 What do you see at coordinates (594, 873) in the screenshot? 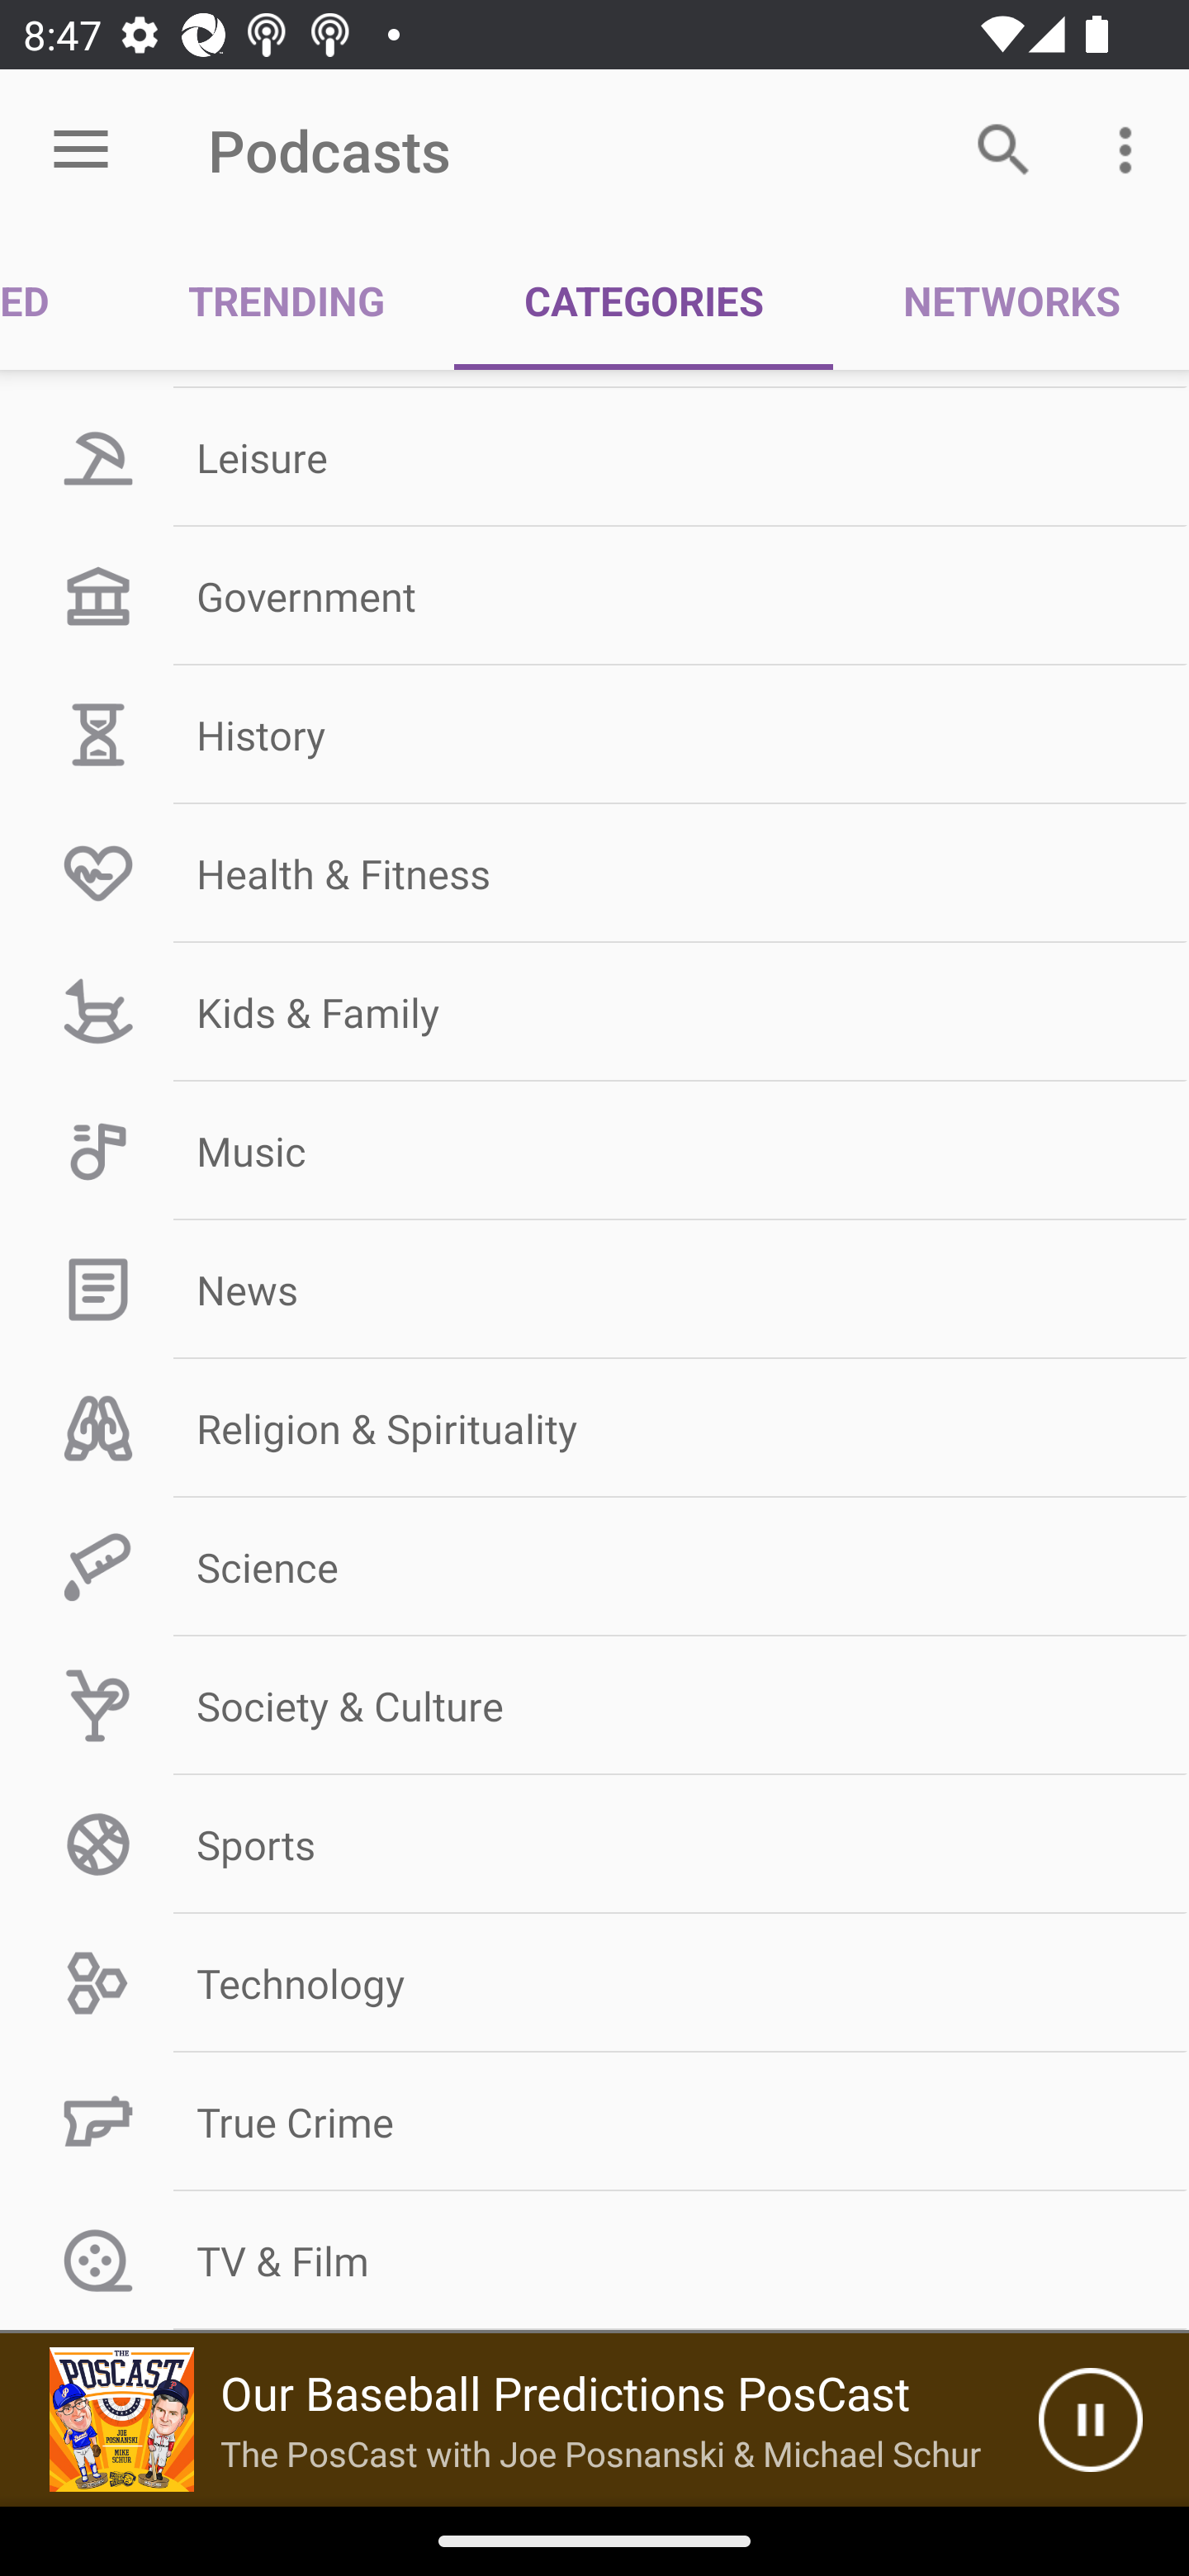
I see `Health & Fitness` at bounding box center [594, 873].